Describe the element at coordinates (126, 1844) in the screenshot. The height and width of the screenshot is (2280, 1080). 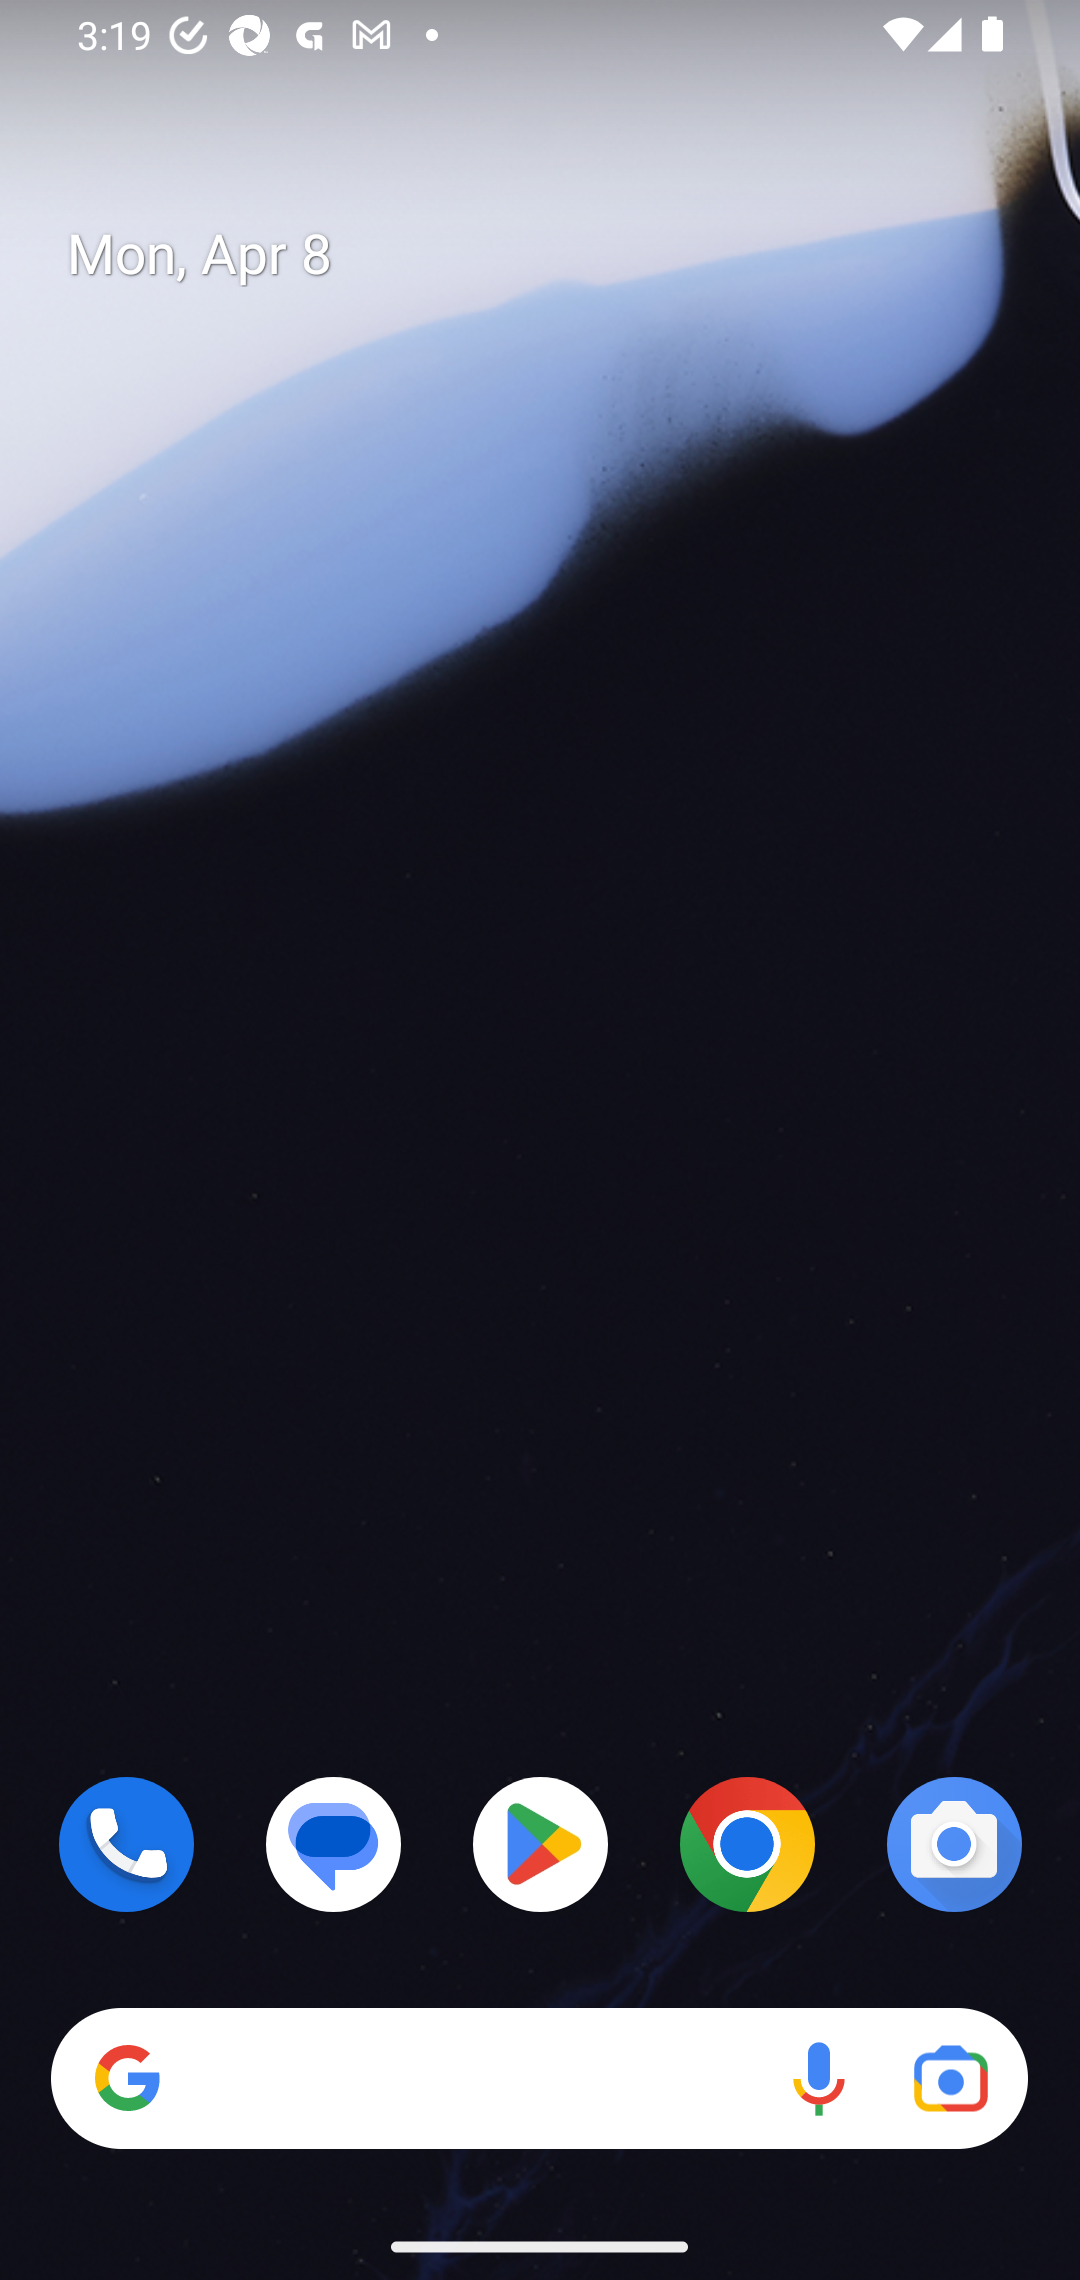
I see `Phone` at that location.